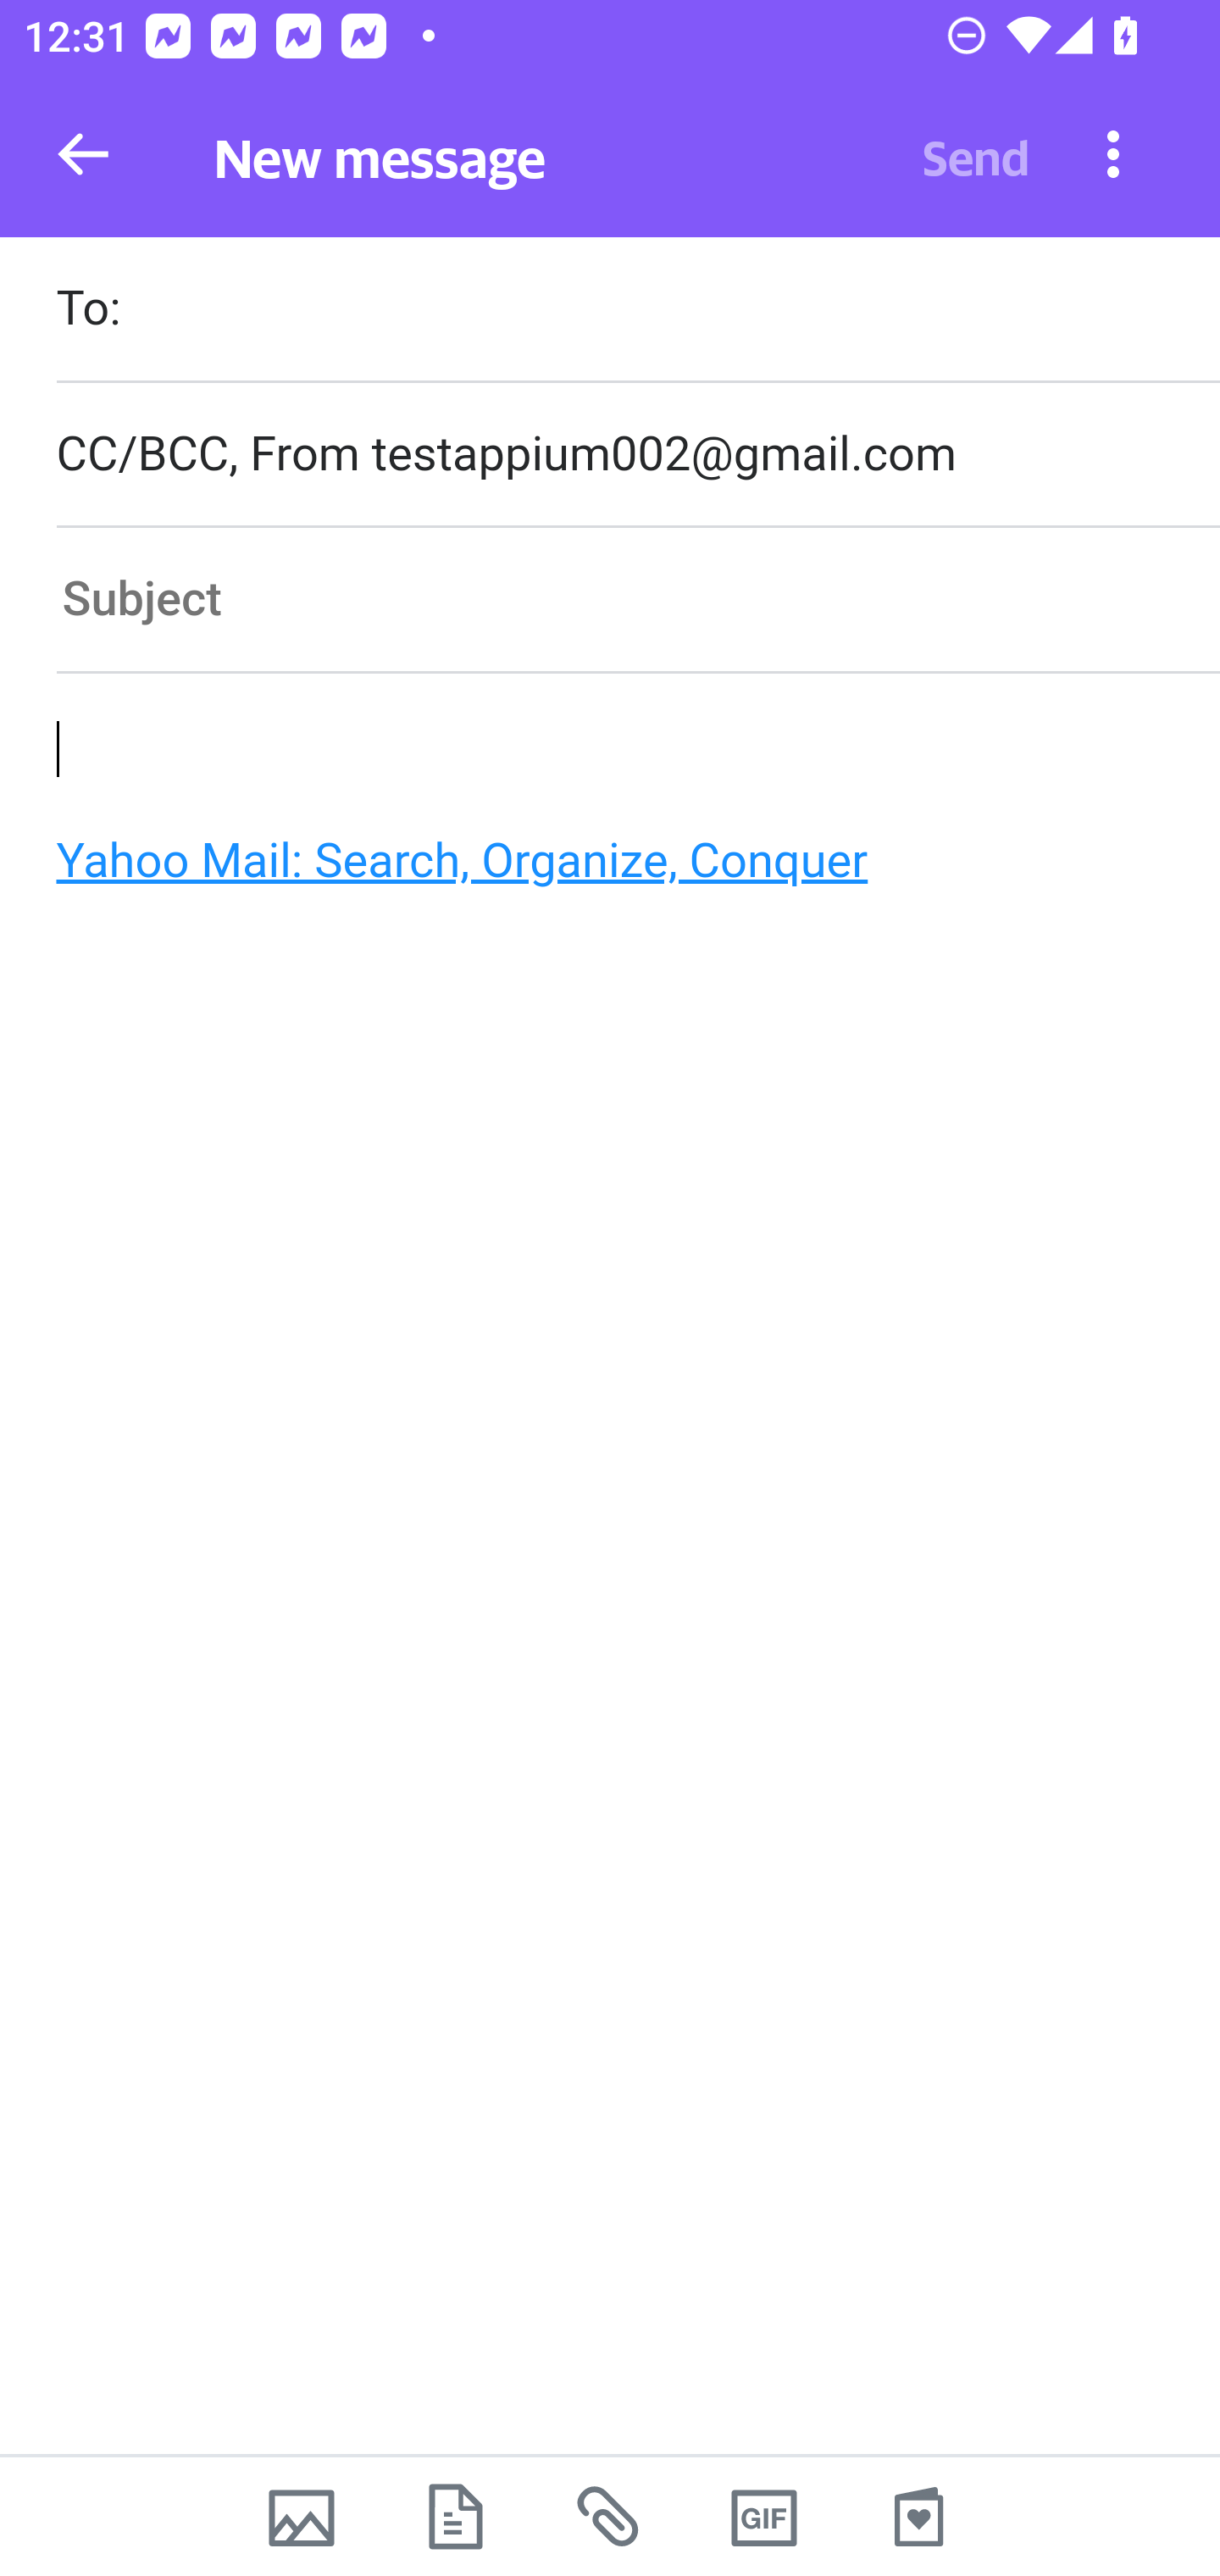 The image size is (1220, 2576). What do you see at coordinates (1113, 153) in the screenshot?
I see `More options` at bounding box center [1113, 153].